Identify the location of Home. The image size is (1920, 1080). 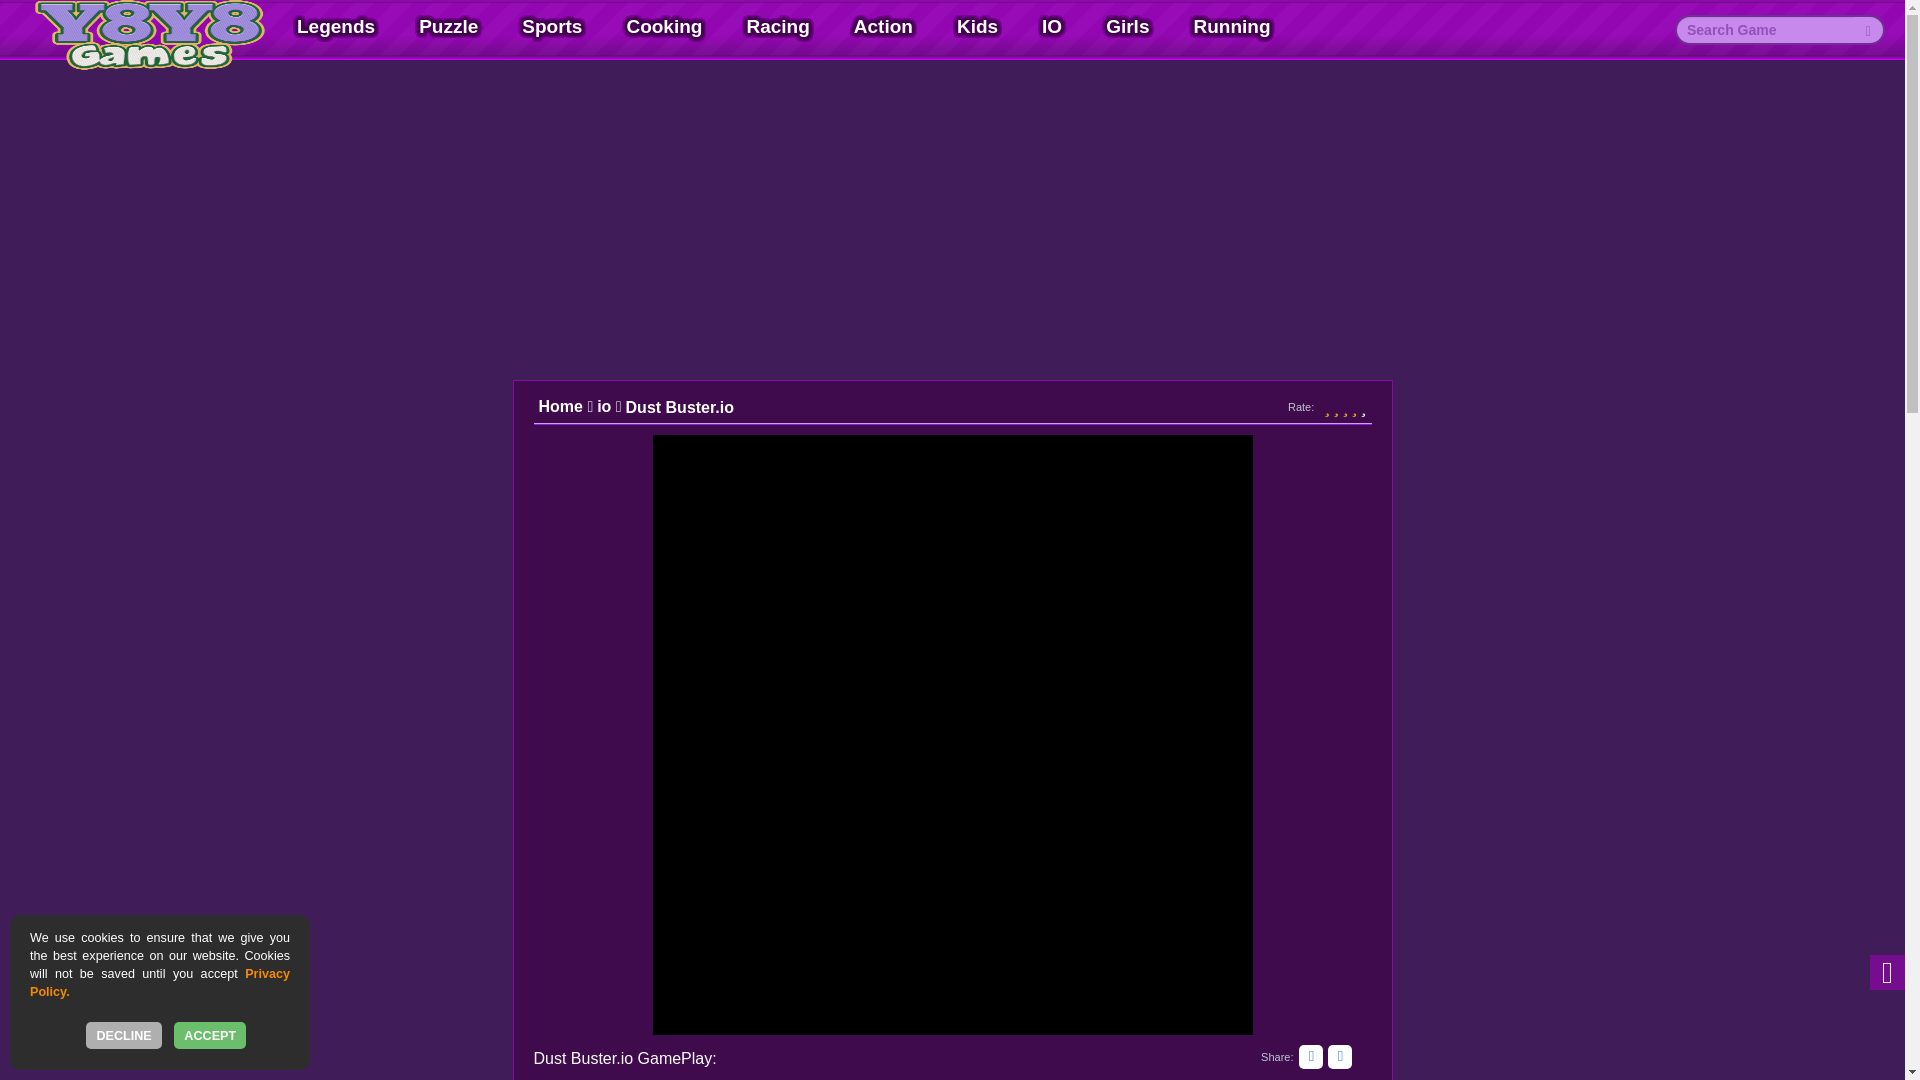
(565, 408).